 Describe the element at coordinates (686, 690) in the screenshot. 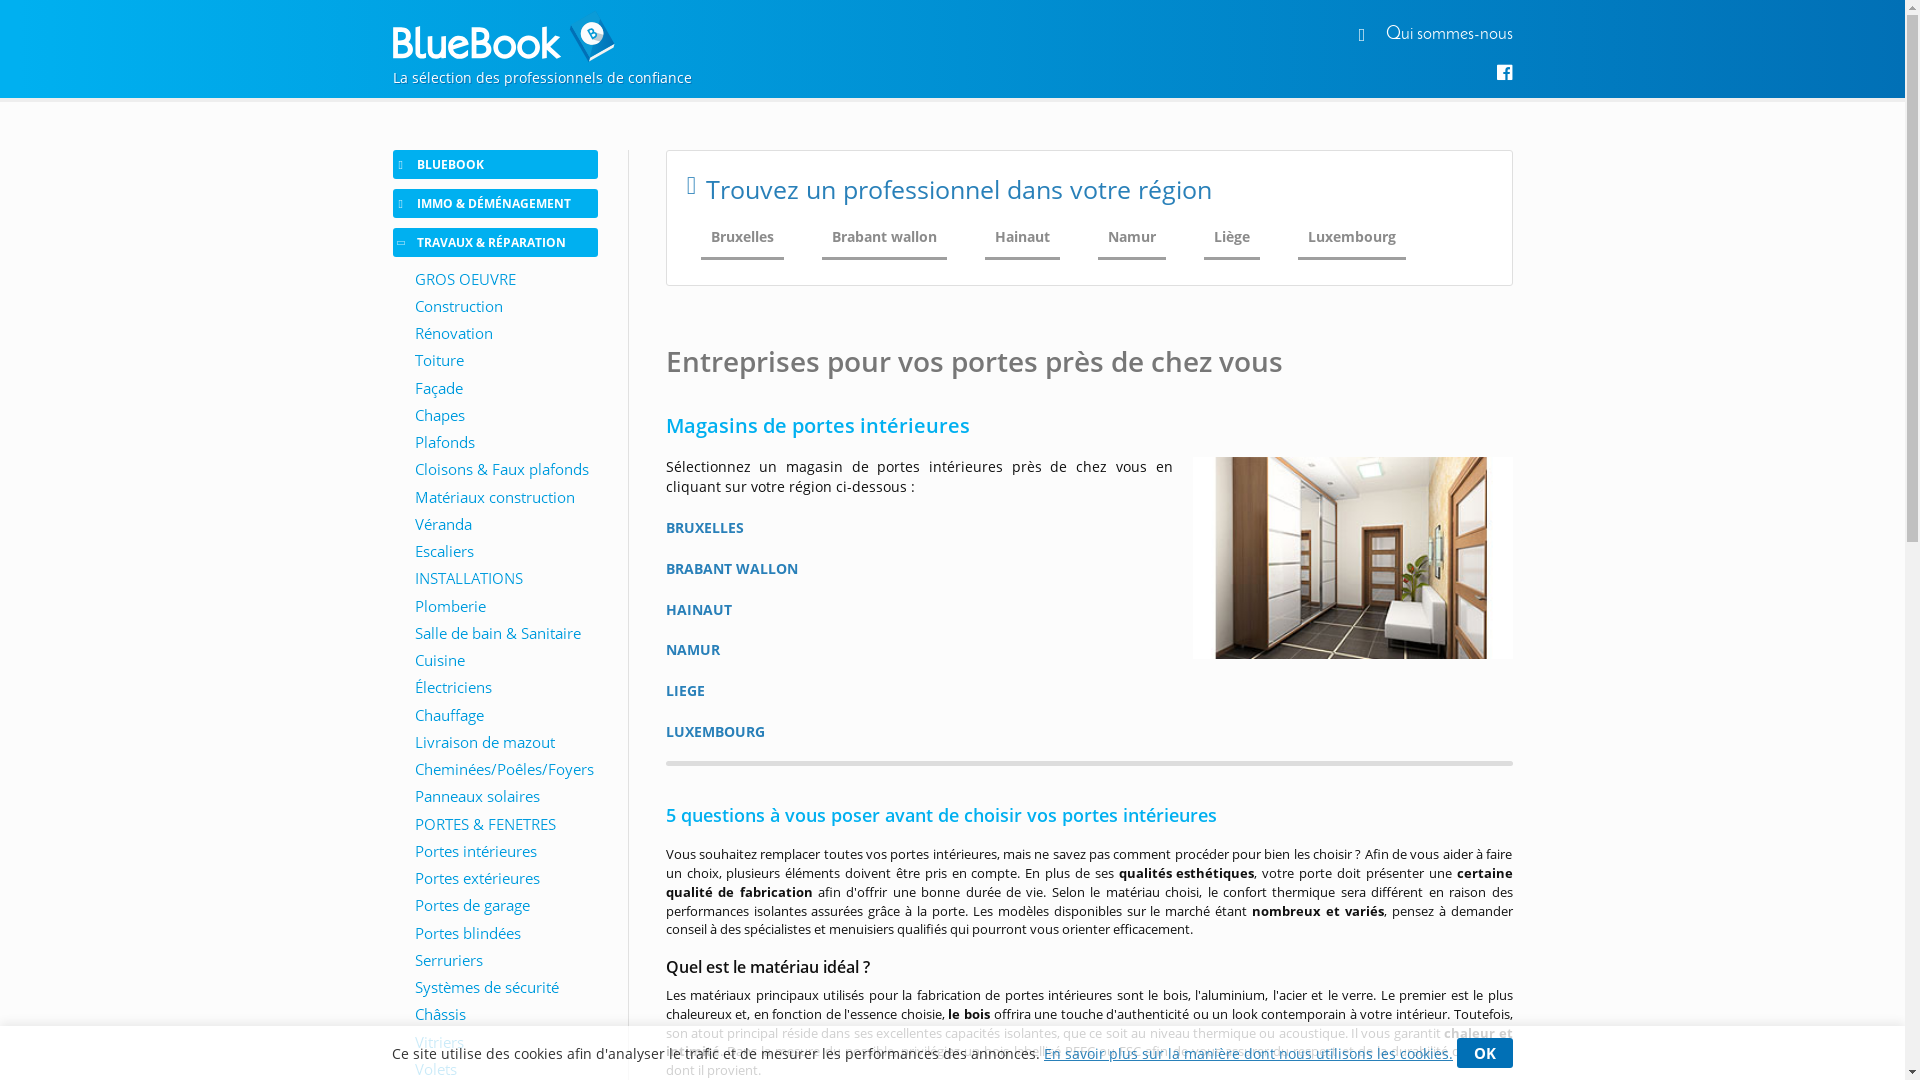

I see `LIEGE` at that location.